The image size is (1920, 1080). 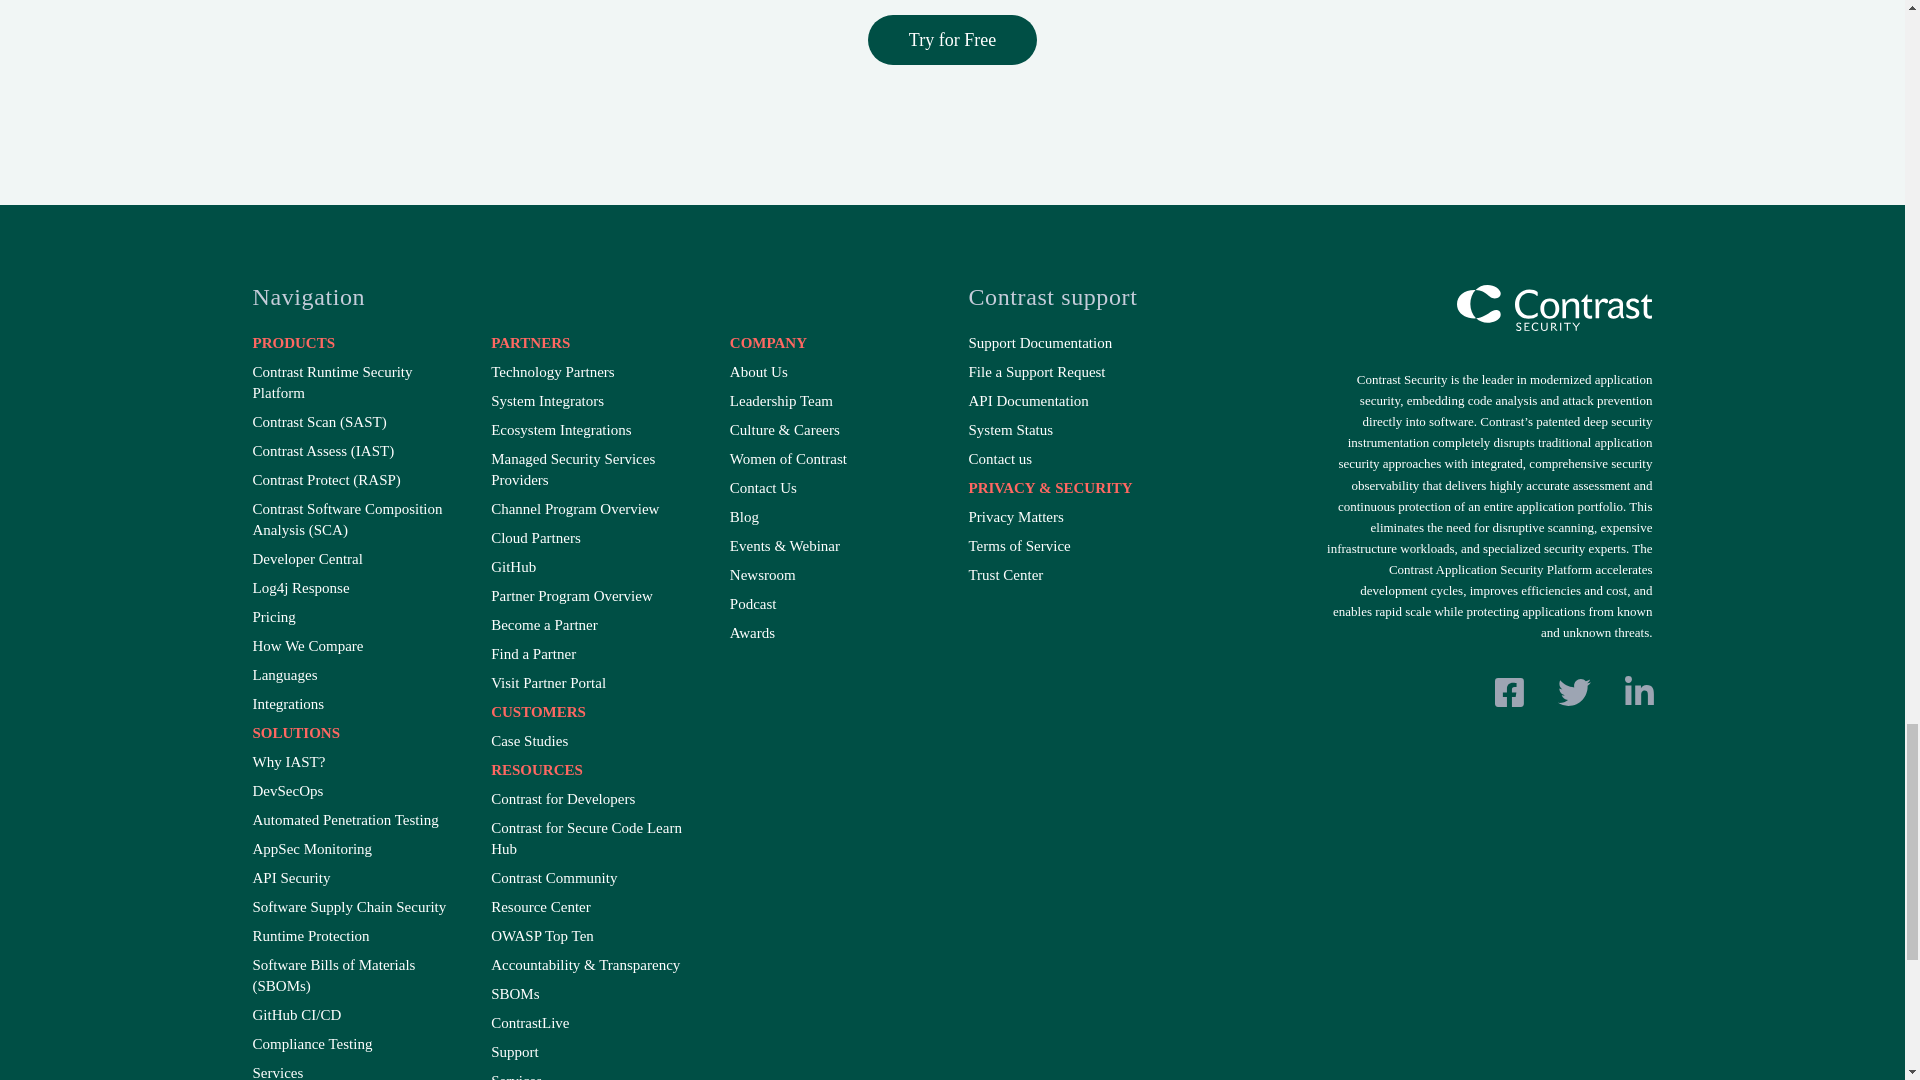 I want to click on Integrations, so click(x=354, y=704).